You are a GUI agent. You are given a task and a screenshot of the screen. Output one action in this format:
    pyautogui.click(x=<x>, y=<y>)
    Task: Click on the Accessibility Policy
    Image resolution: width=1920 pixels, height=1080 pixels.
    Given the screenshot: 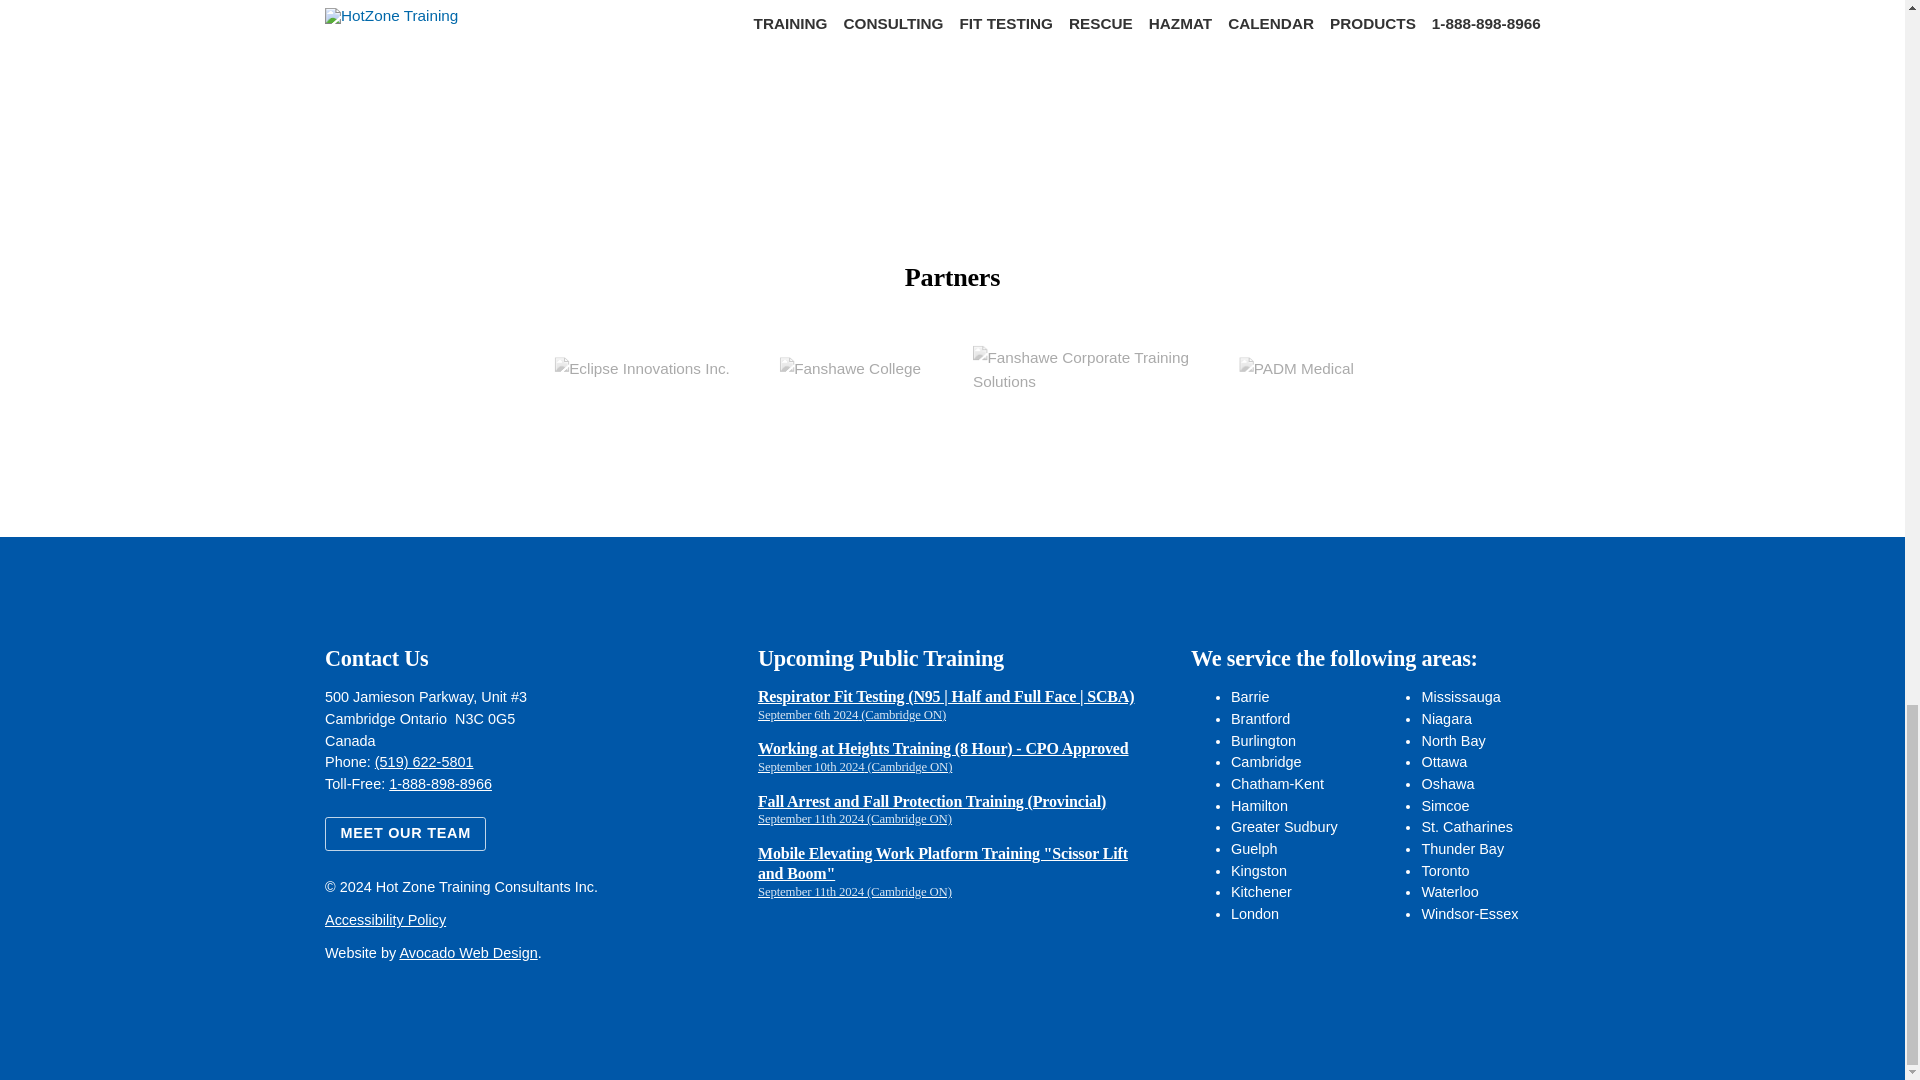 What is the action you would take?
    pyautogui.click(x=384, y=919)
    